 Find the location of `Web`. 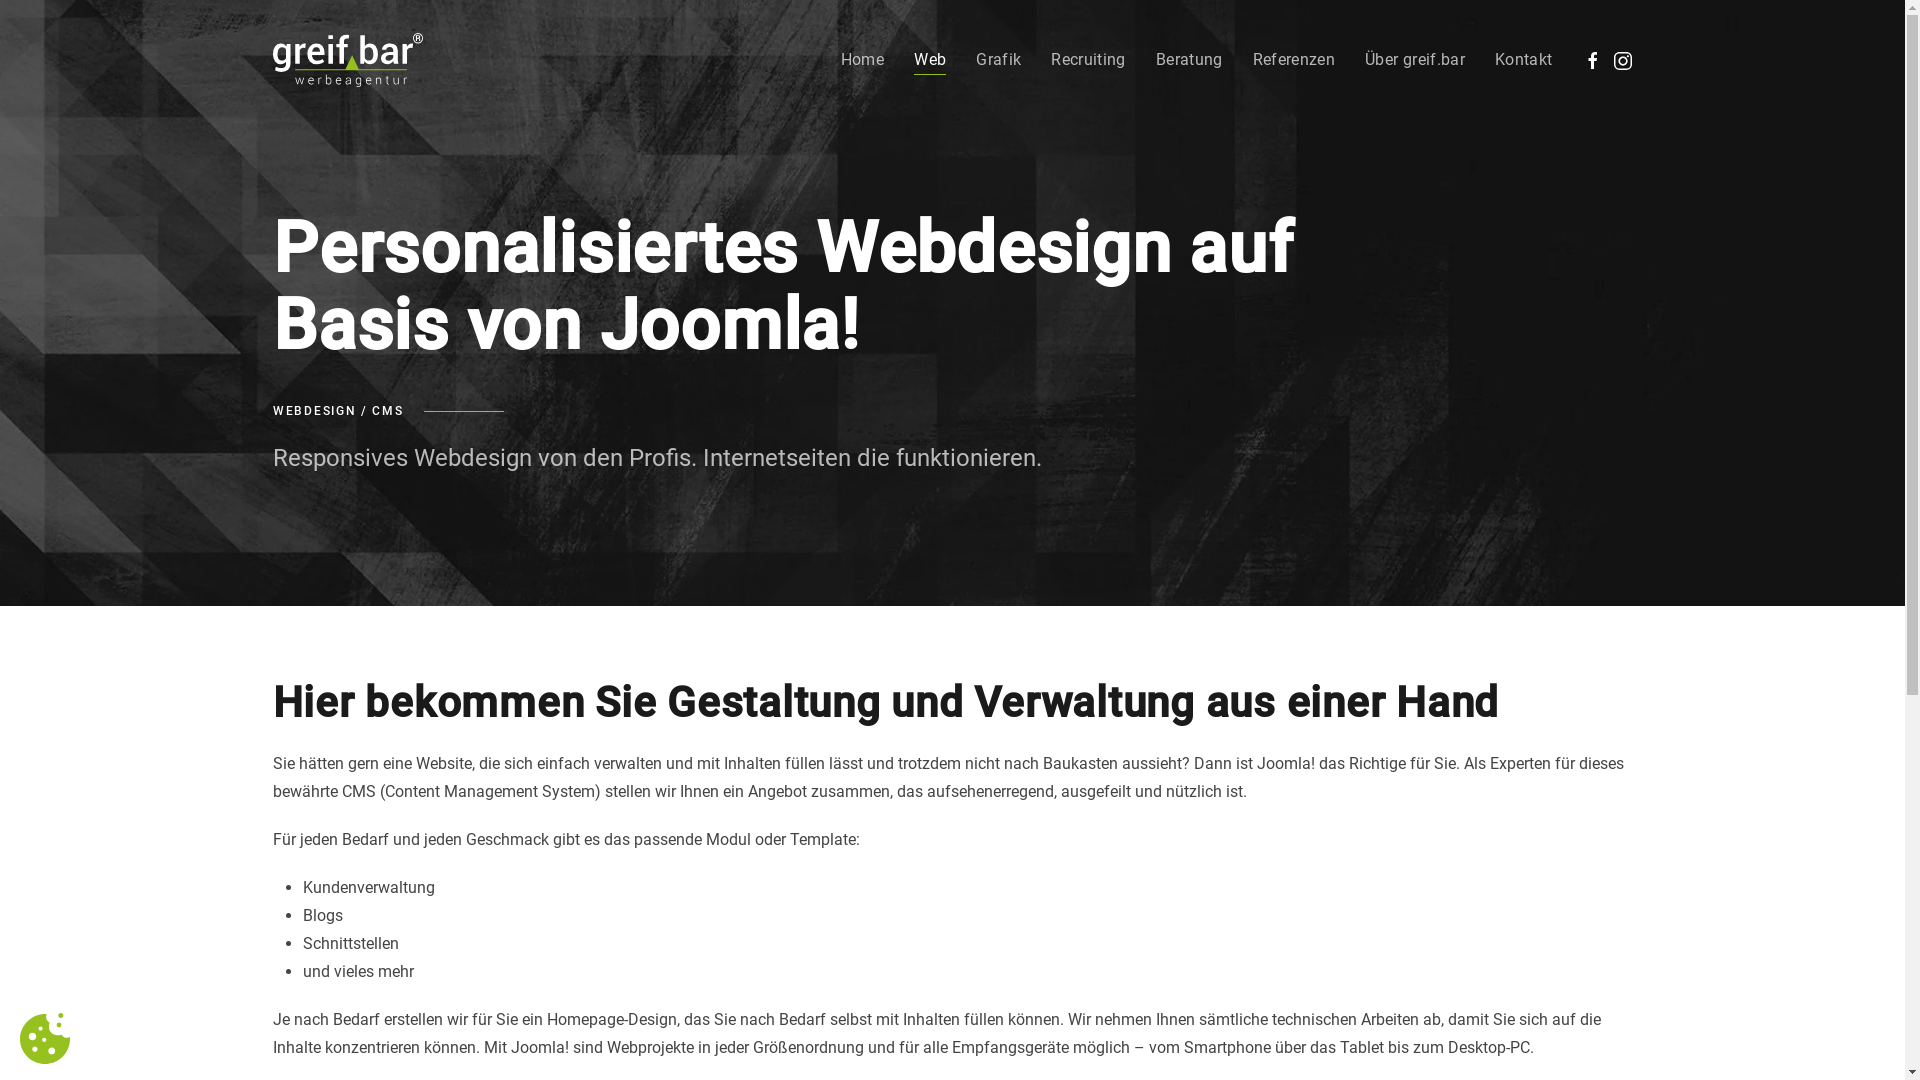

Web is located at coordinates (930, 60).